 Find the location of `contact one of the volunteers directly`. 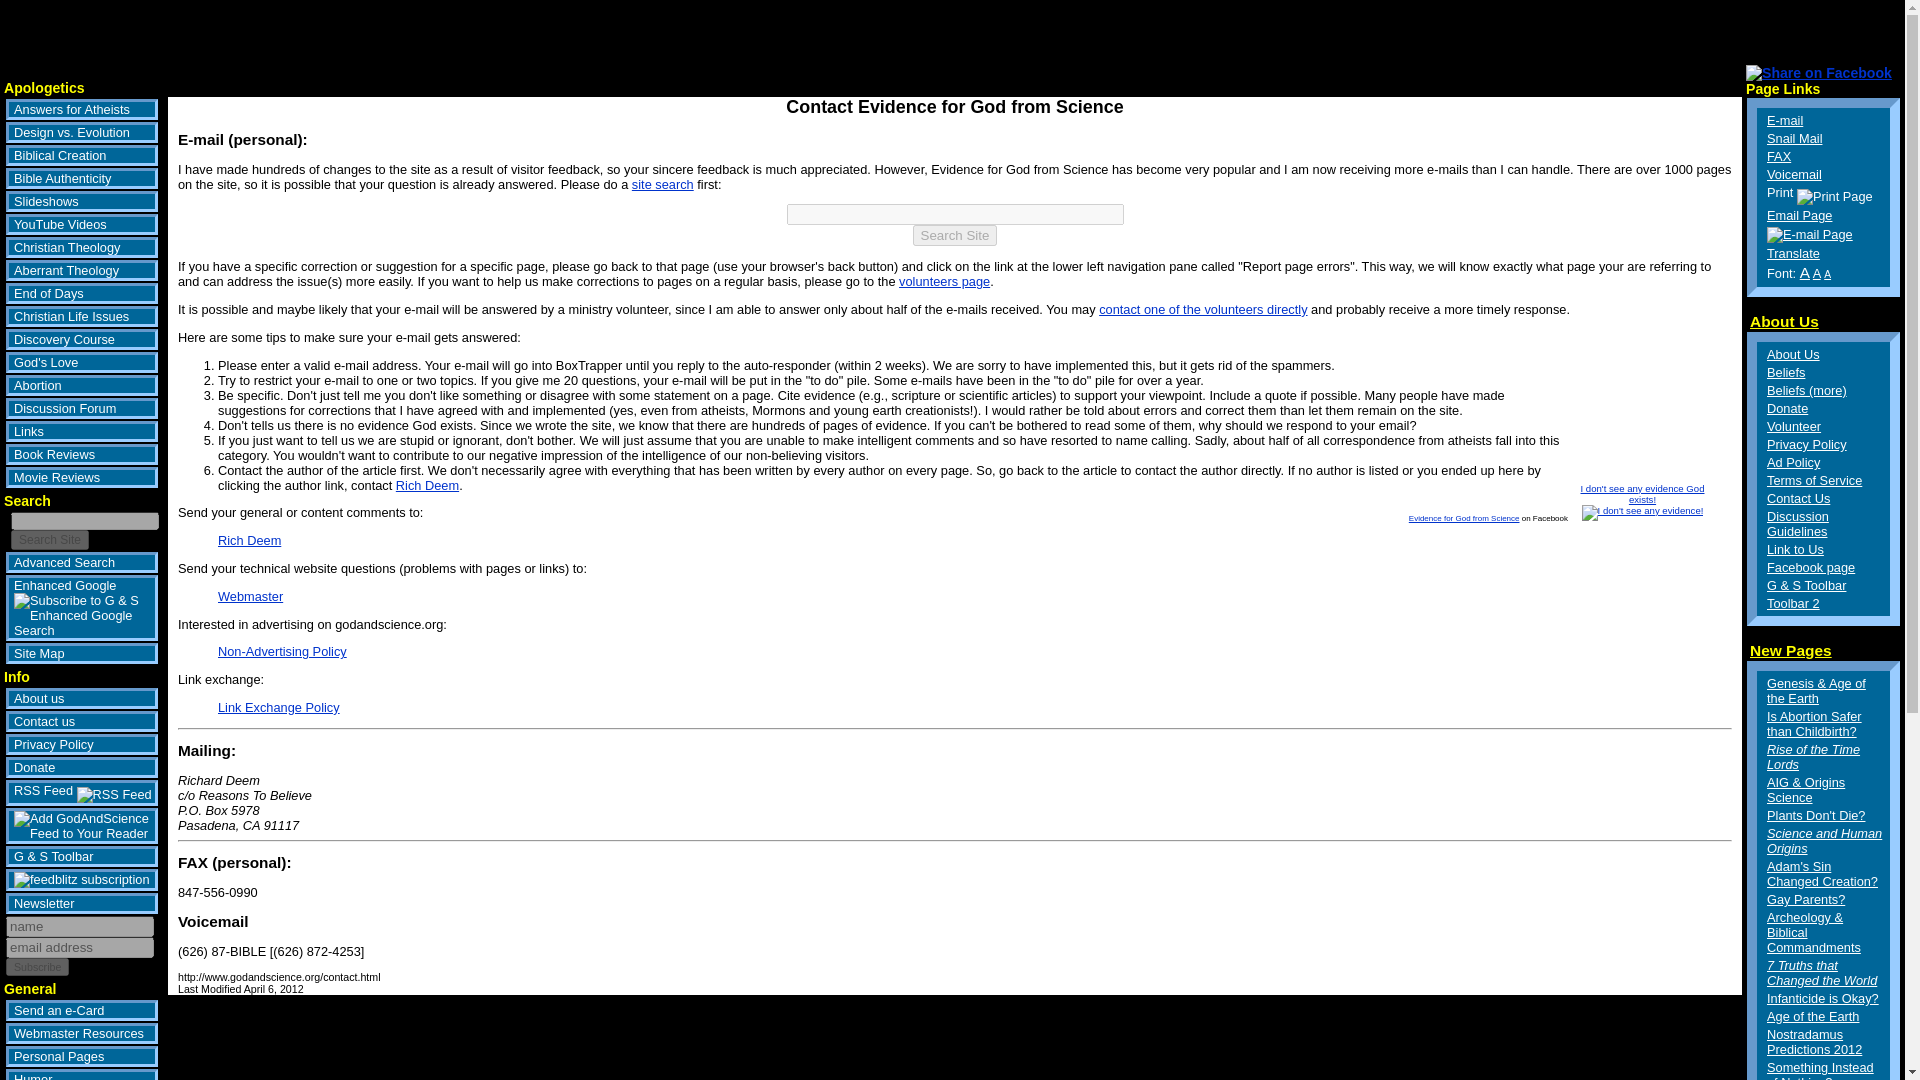

contact one of the volunteers directly is located at coordinates (1202, 310).